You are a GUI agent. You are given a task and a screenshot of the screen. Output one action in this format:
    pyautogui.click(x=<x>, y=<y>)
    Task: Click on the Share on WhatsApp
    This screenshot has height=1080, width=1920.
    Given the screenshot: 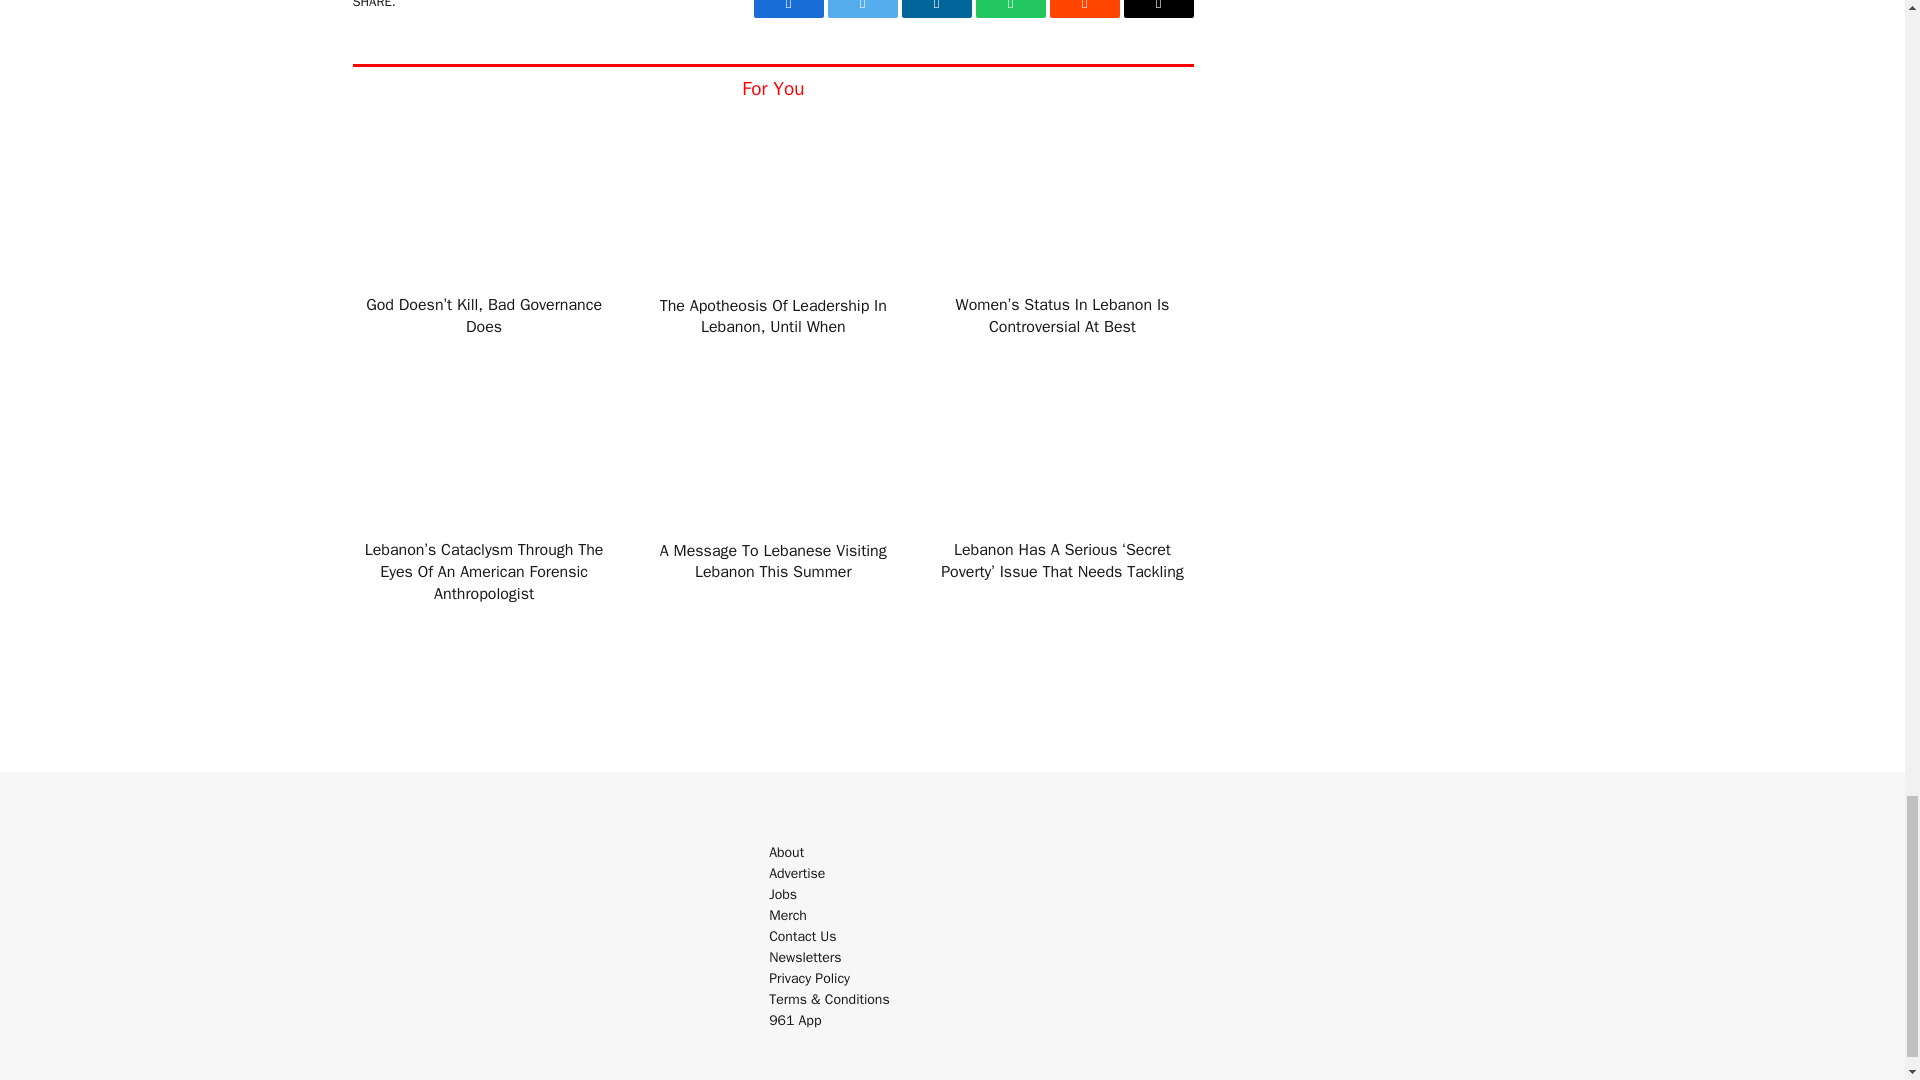 What is the action you would take?
    pyautogui.click(x=1010, y=9)
    